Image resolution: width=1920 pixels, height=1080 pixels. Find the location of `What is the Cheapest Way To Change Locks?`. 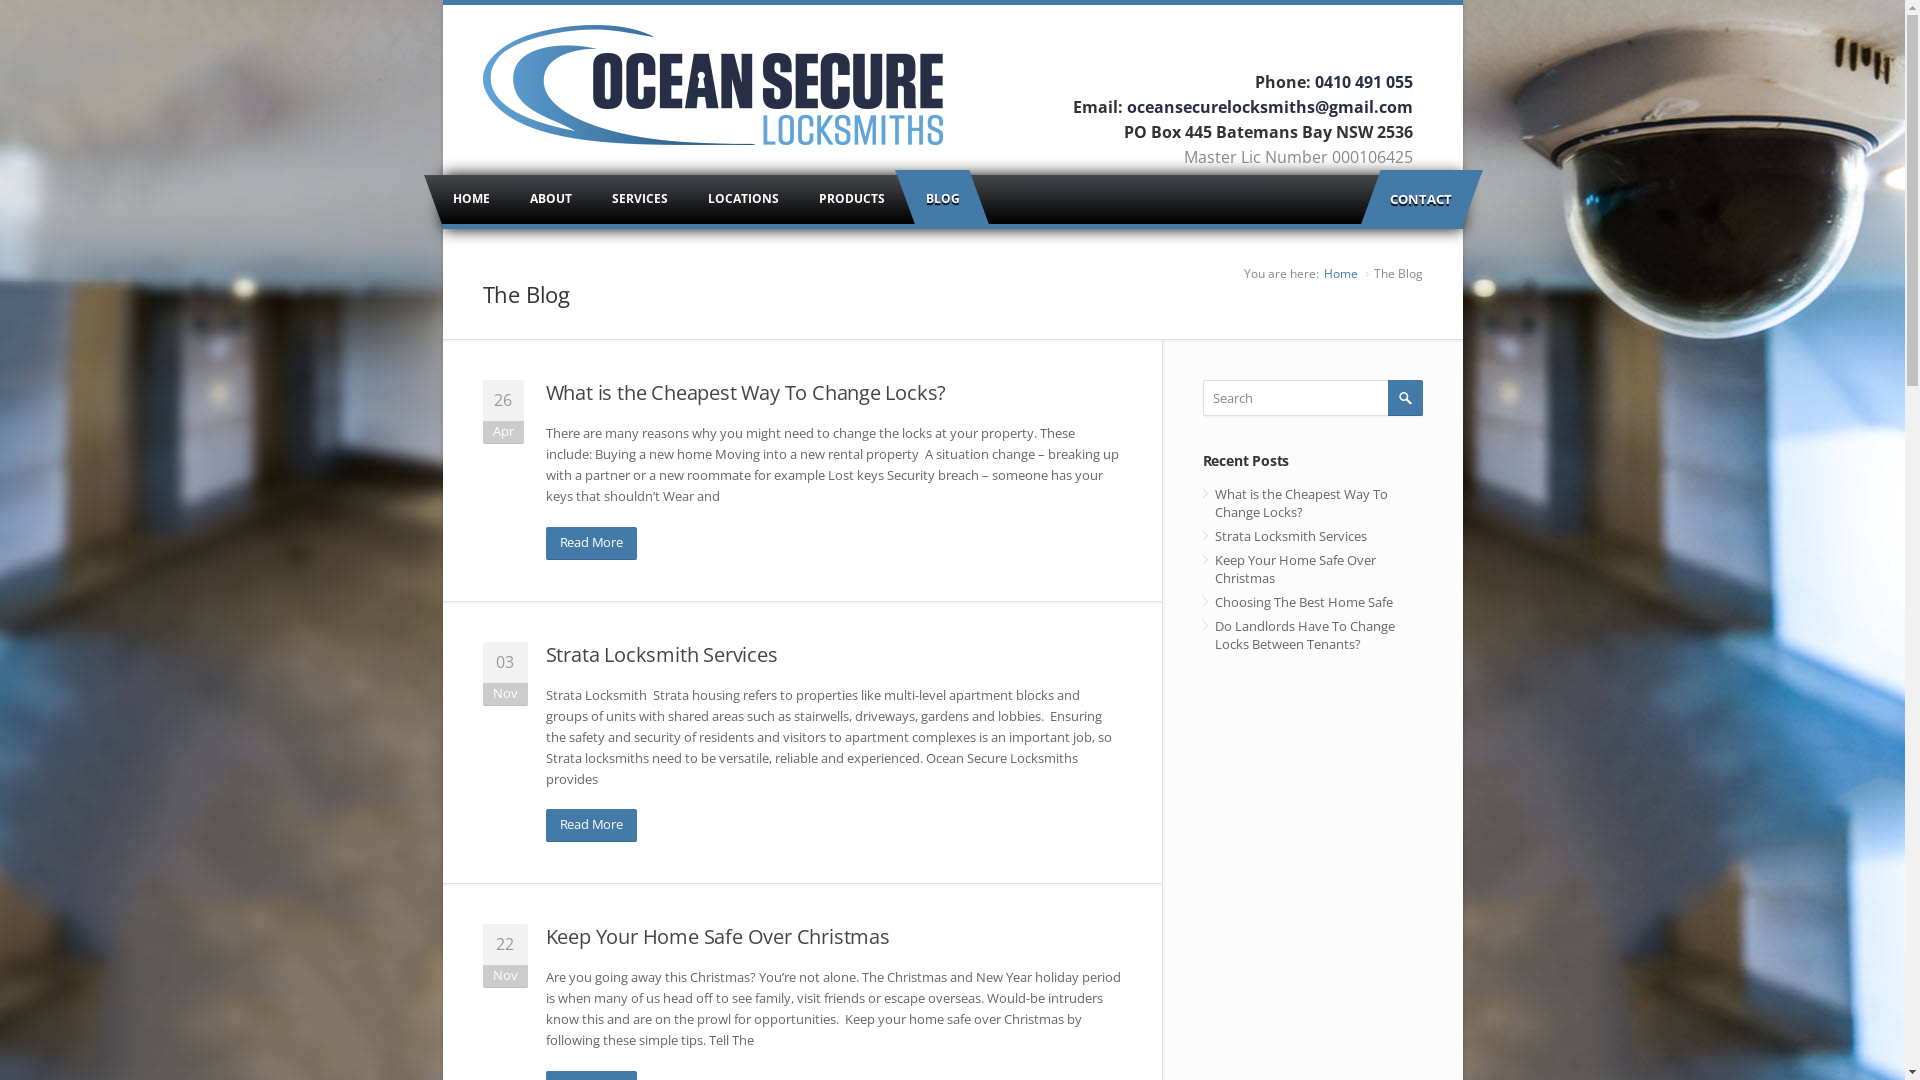

What is the Cheapest Way To Change Locks? is located at coordinates (1312, 503).